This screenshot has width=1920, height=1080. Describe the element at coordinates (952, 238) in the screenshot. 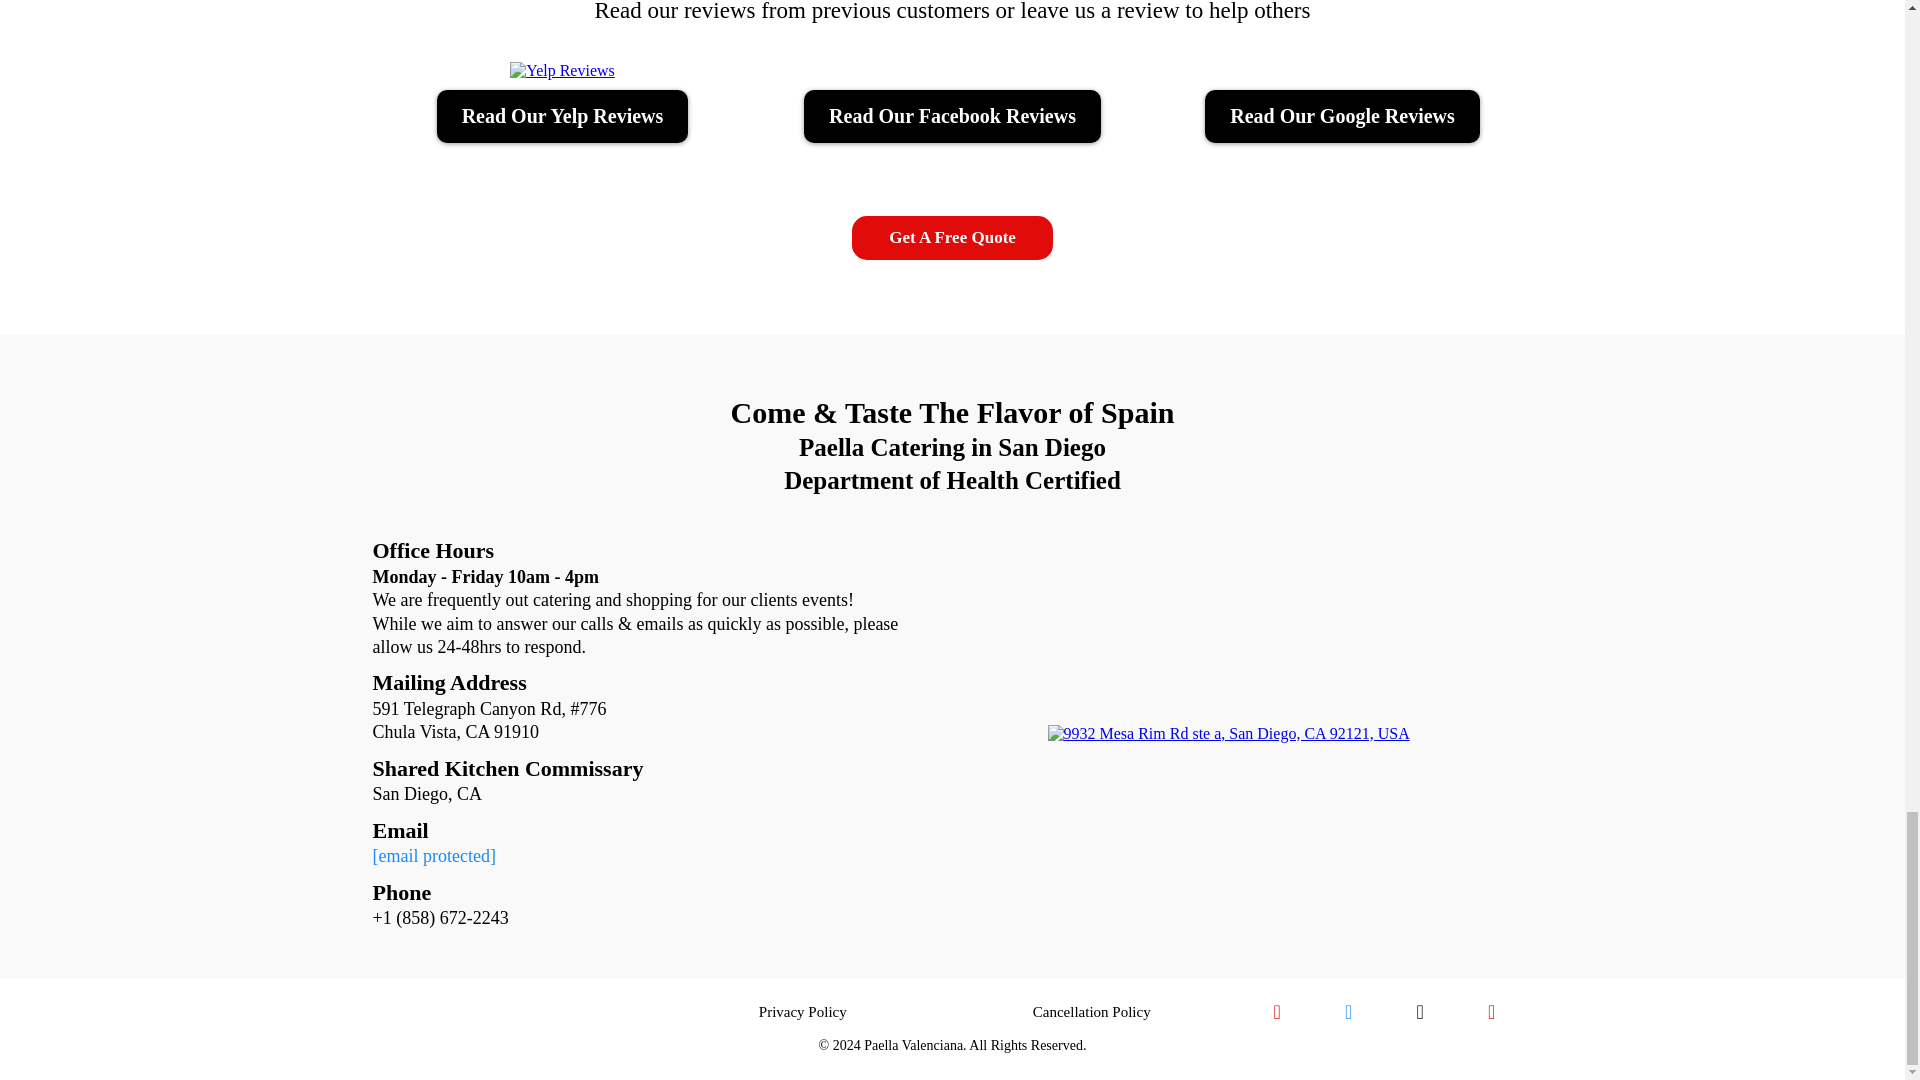

I see `Get A Free Quote` at that location.